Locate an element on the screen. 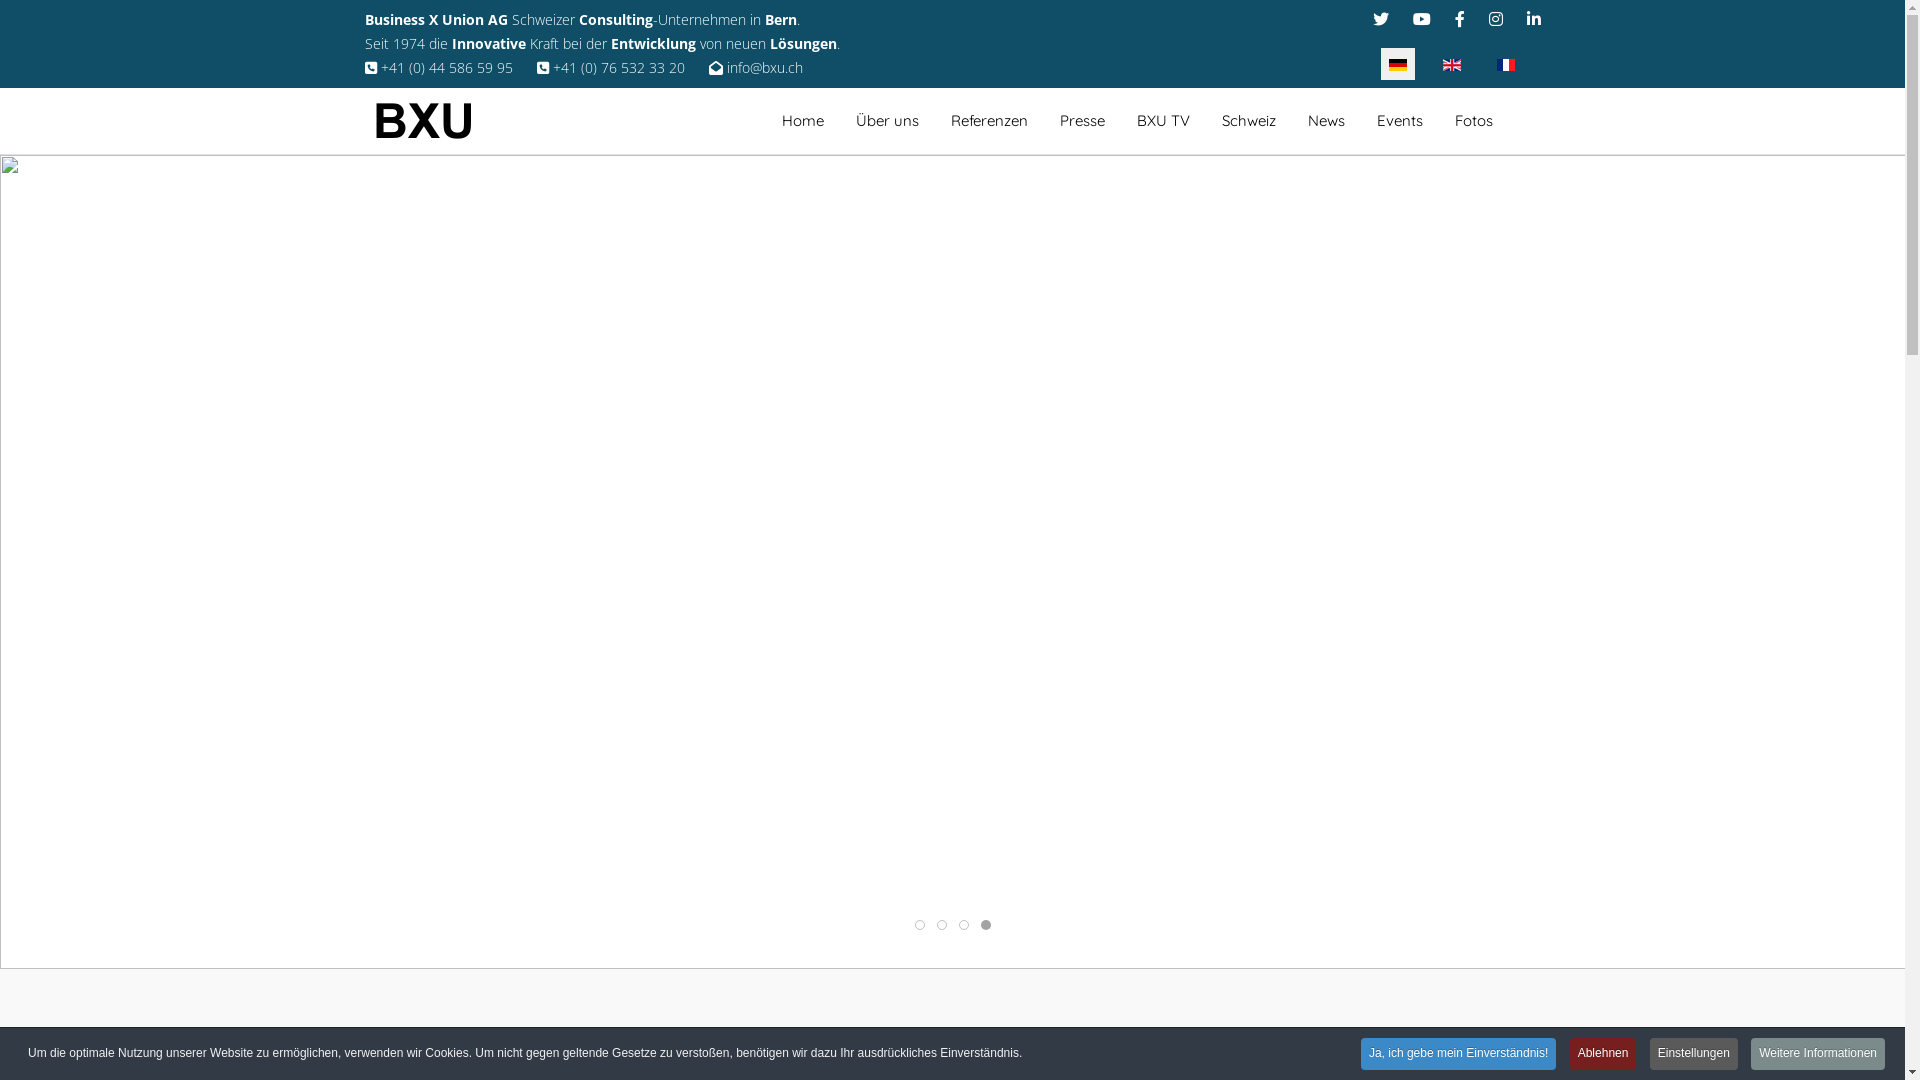  Fotos is located at coordinates (1473, 121).